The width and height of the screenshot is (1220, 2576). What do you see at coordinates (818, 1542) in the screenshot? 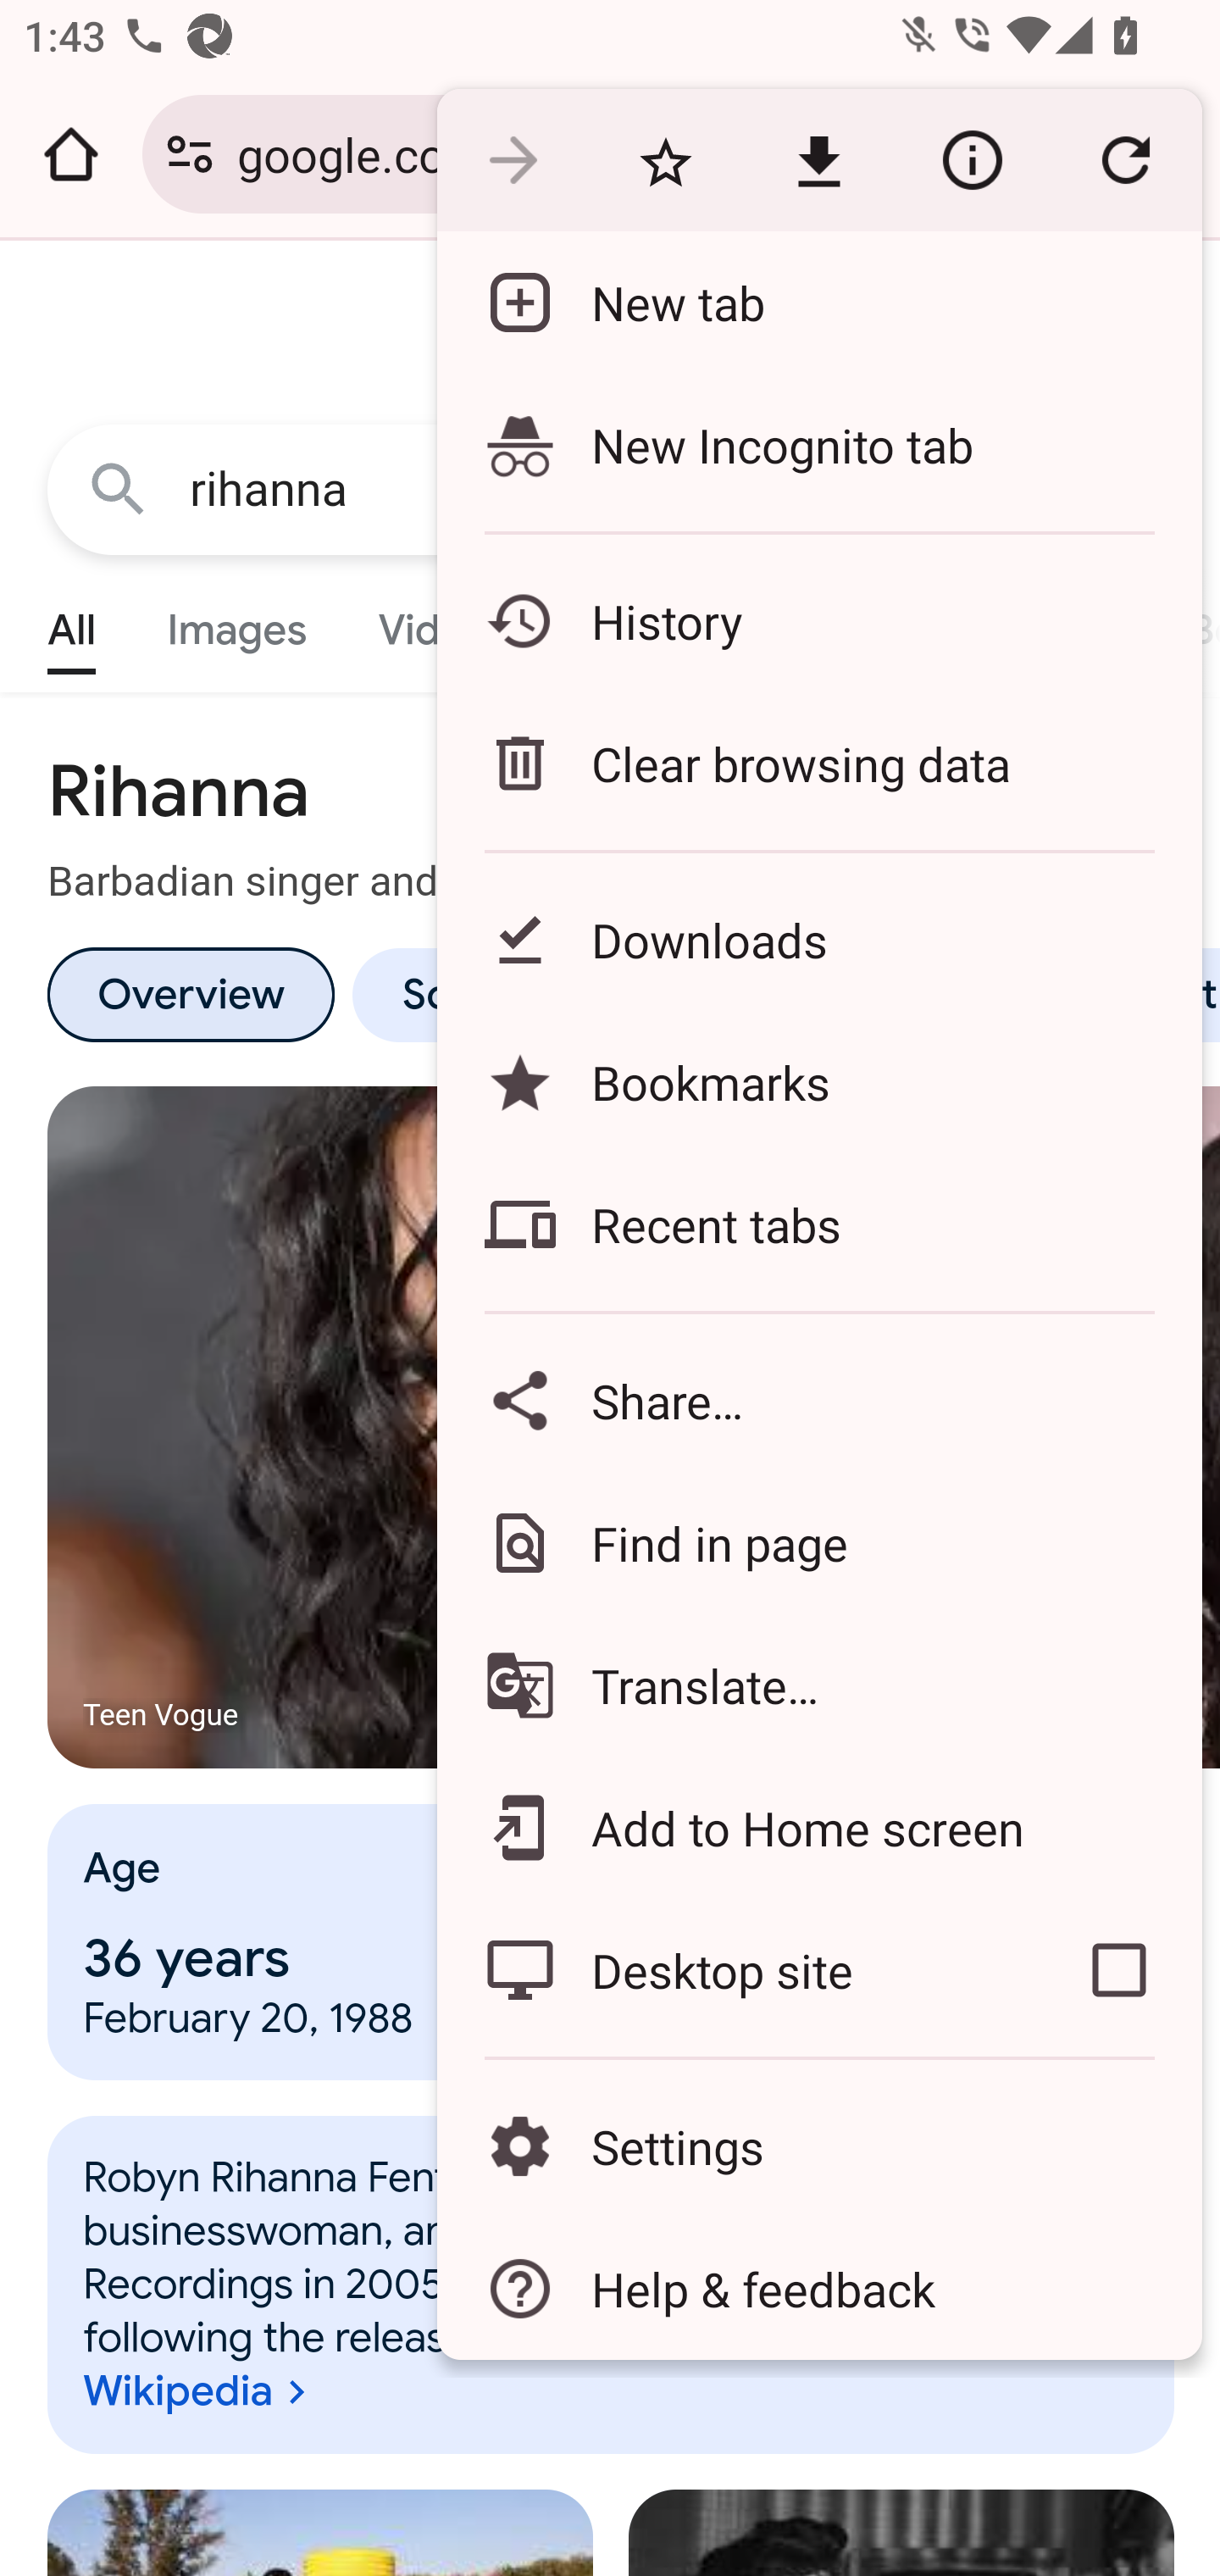
I see `Find in page` at bounding box center [818, 1542].